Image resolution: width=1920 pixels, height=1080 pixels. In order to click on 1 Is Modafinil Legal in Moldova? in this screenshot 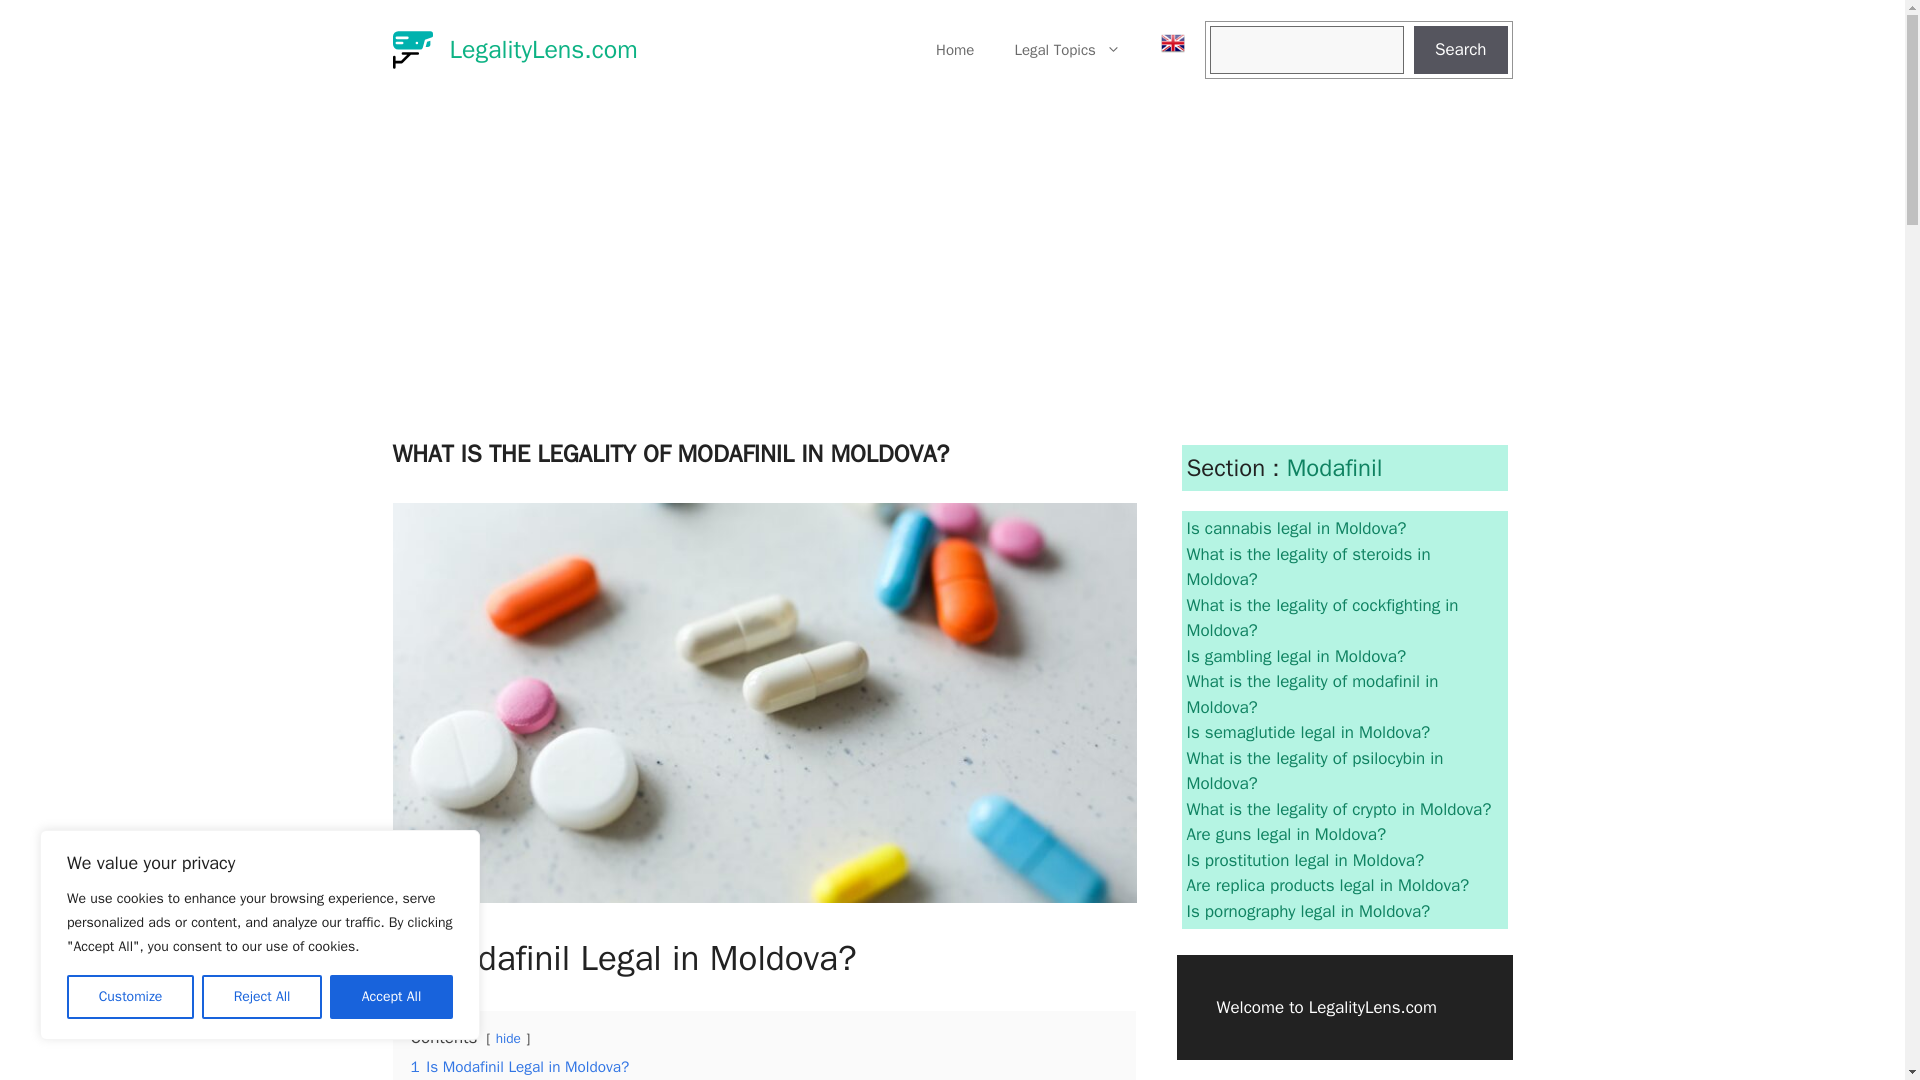, I will do `click(520, 1066)`.